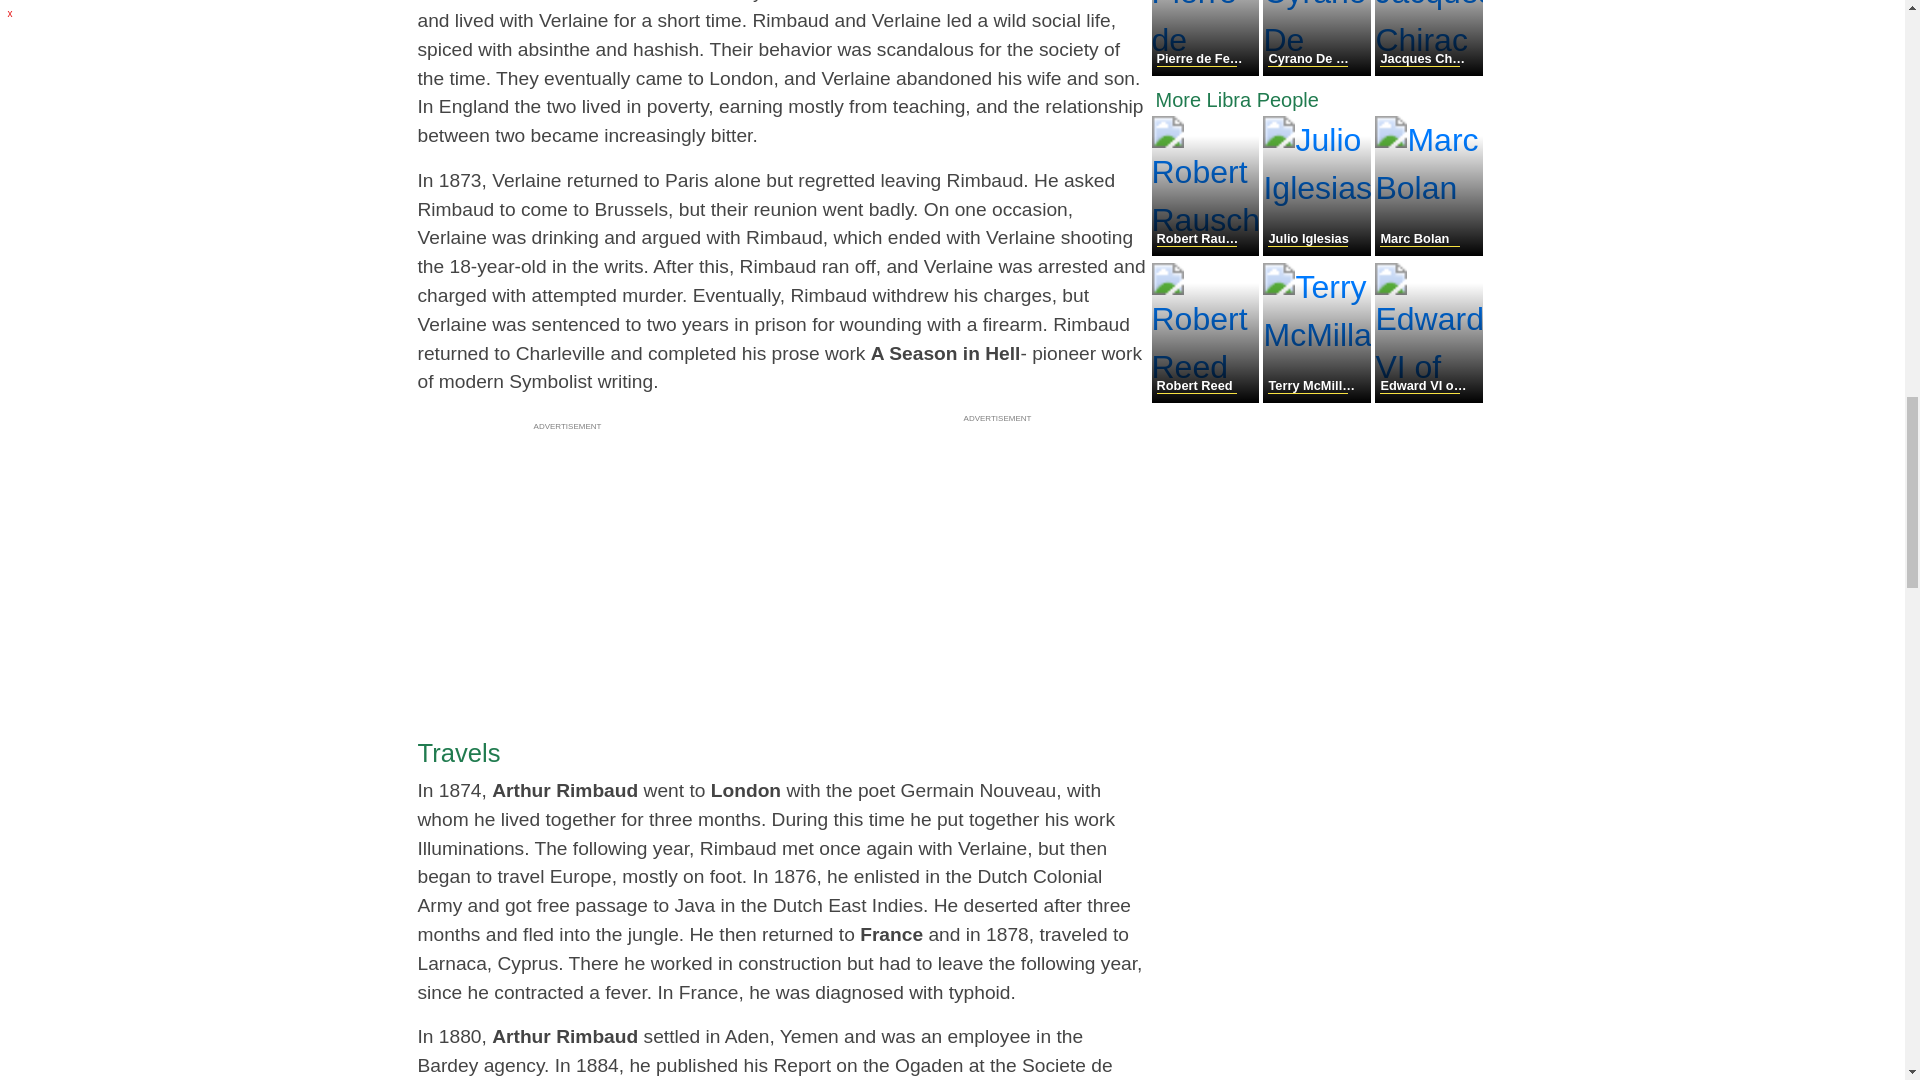 This screenshot has height=1080, width=1920. I want to click on Marc Bolan, so click(1428, 250).